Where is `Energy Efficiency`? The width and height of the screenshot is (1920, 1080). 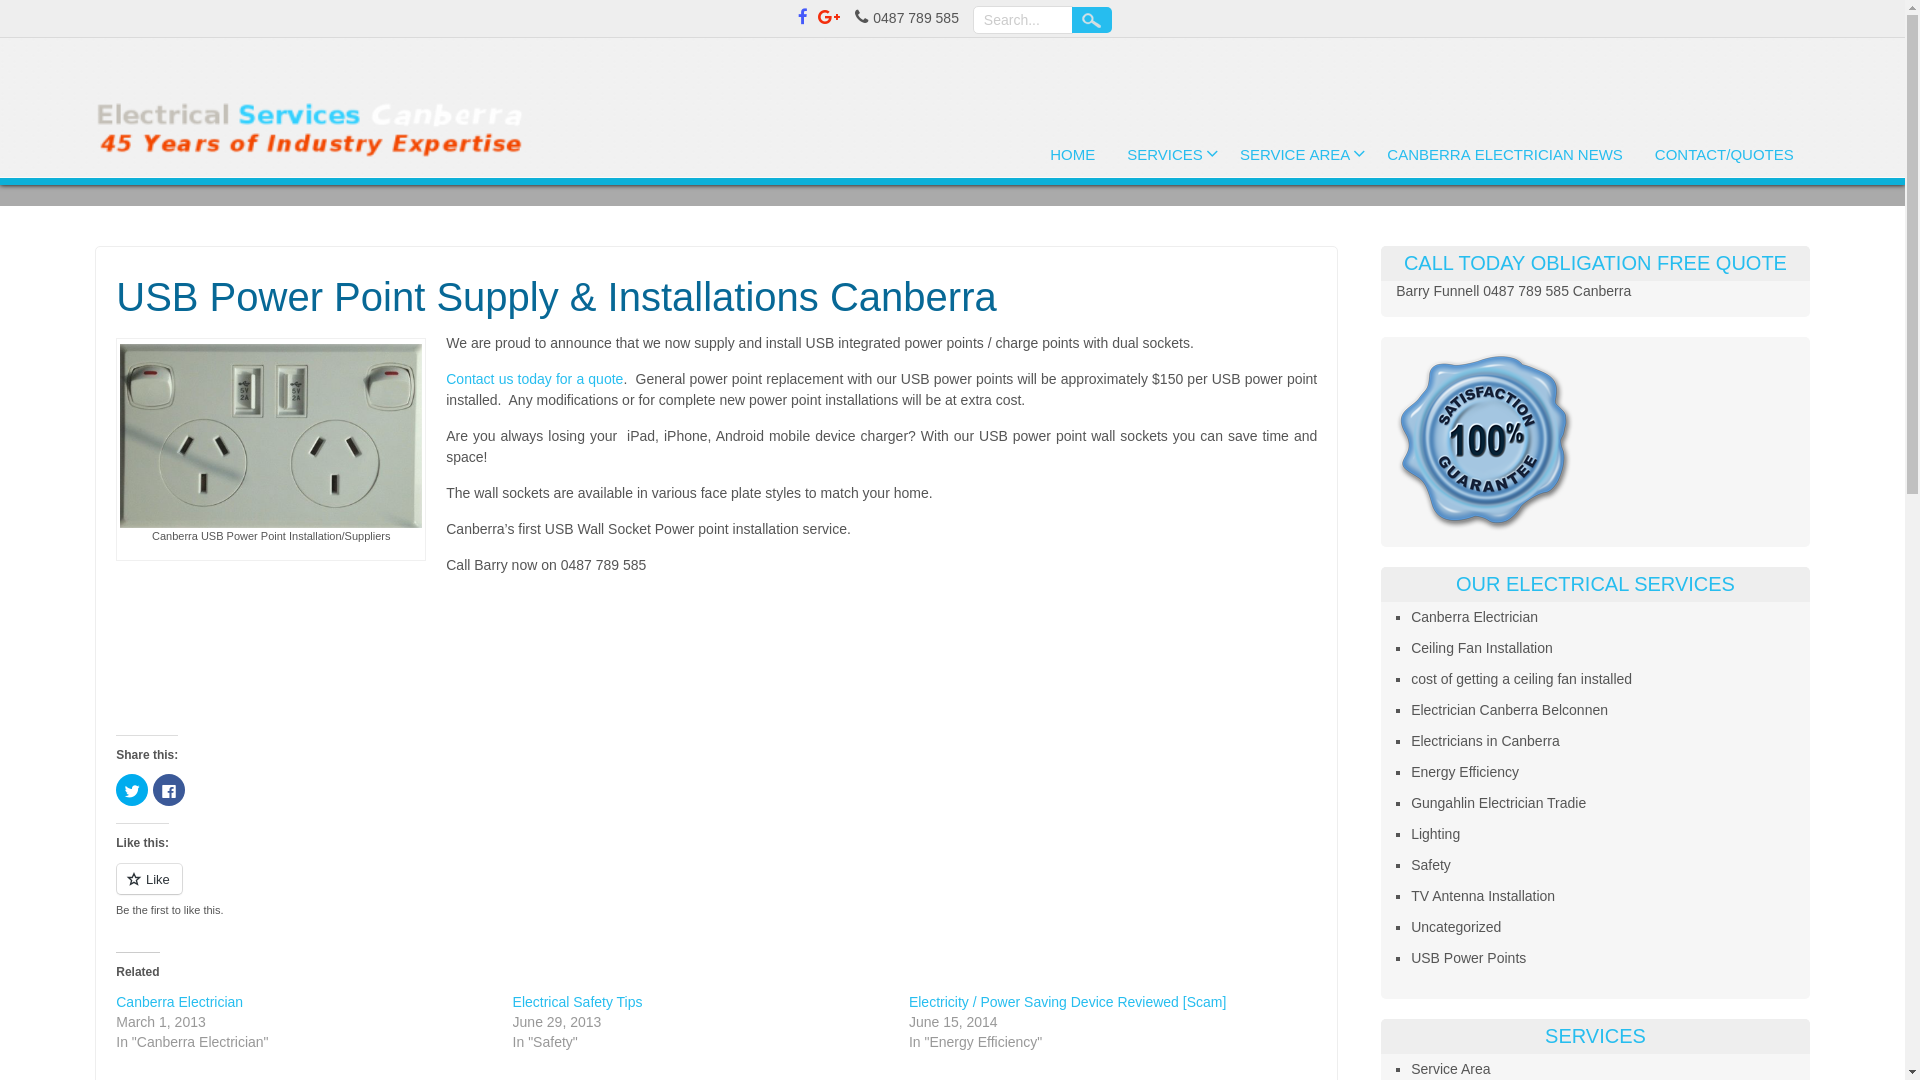 Energy Efficiency is located at coordinates (1465, 772).